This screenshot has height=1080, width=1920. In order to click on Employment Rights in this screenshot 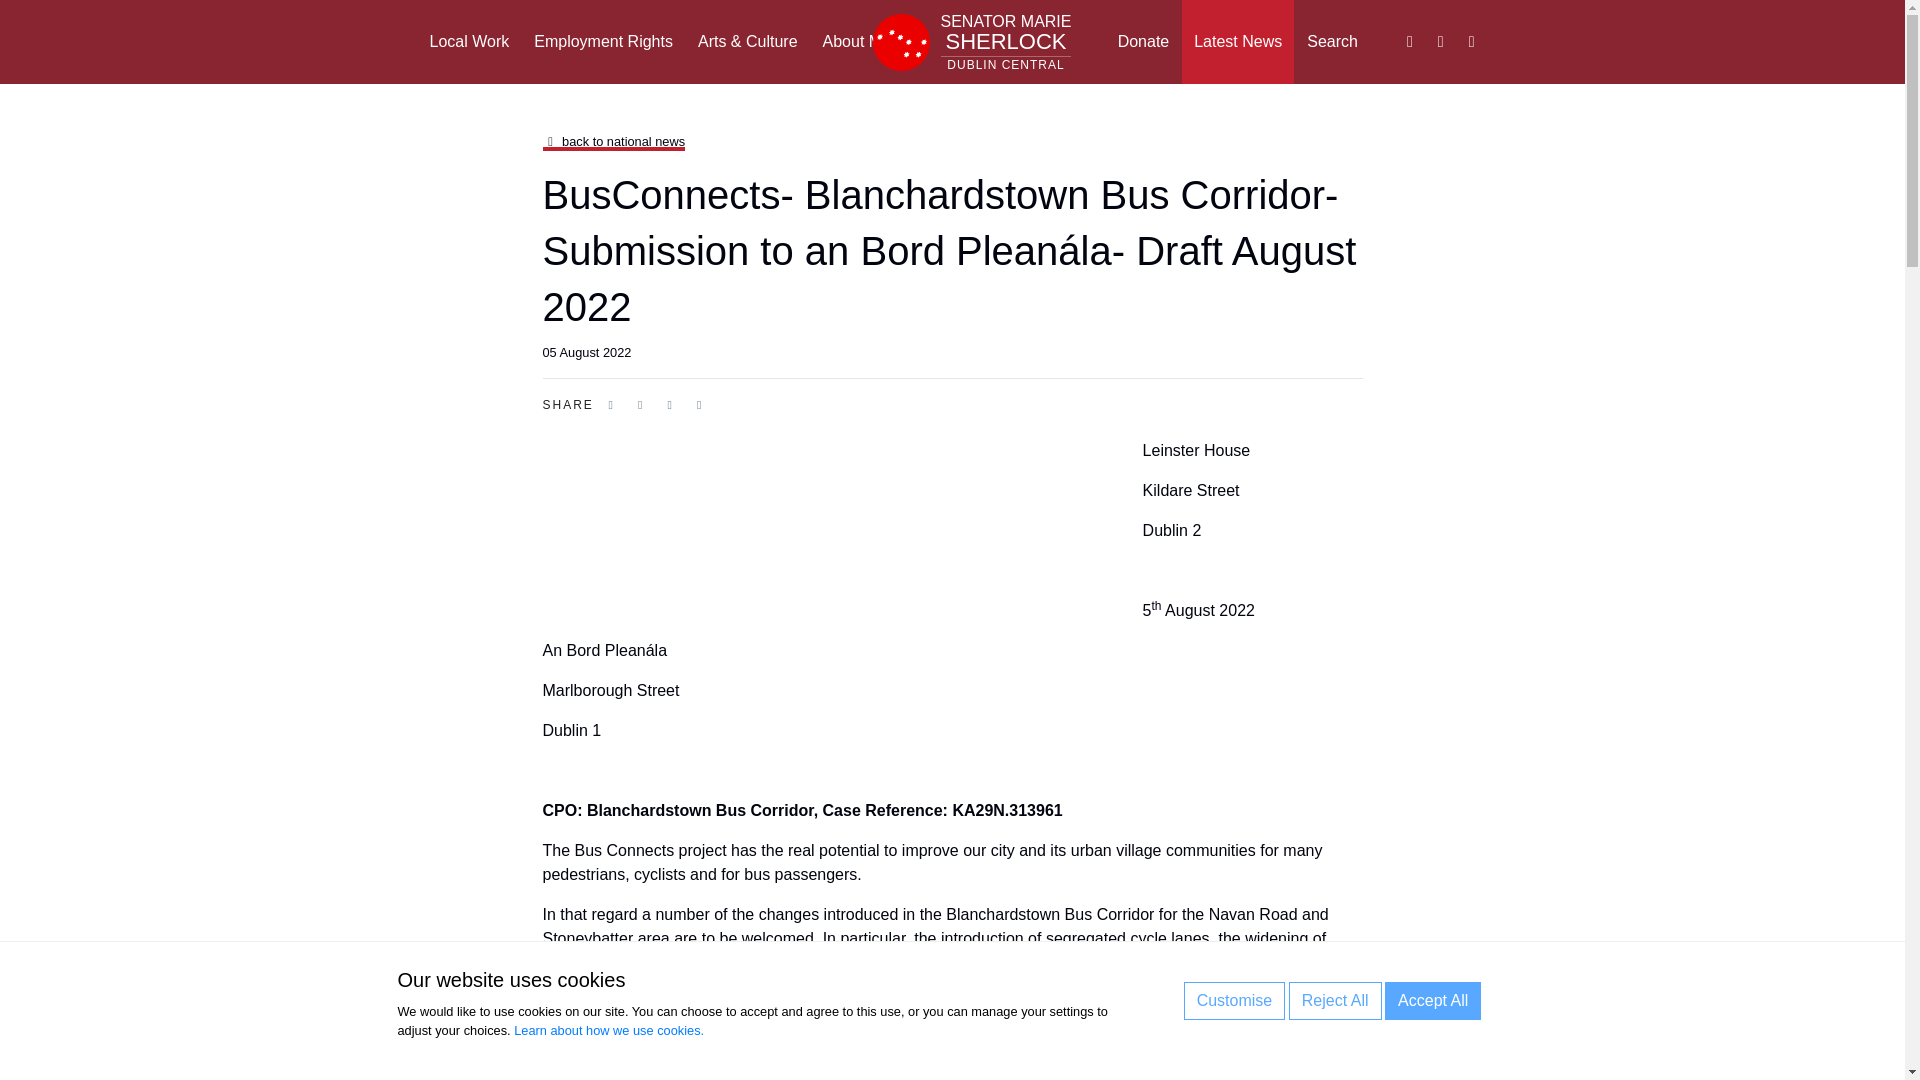, I will do `click(1335, 1000)`.